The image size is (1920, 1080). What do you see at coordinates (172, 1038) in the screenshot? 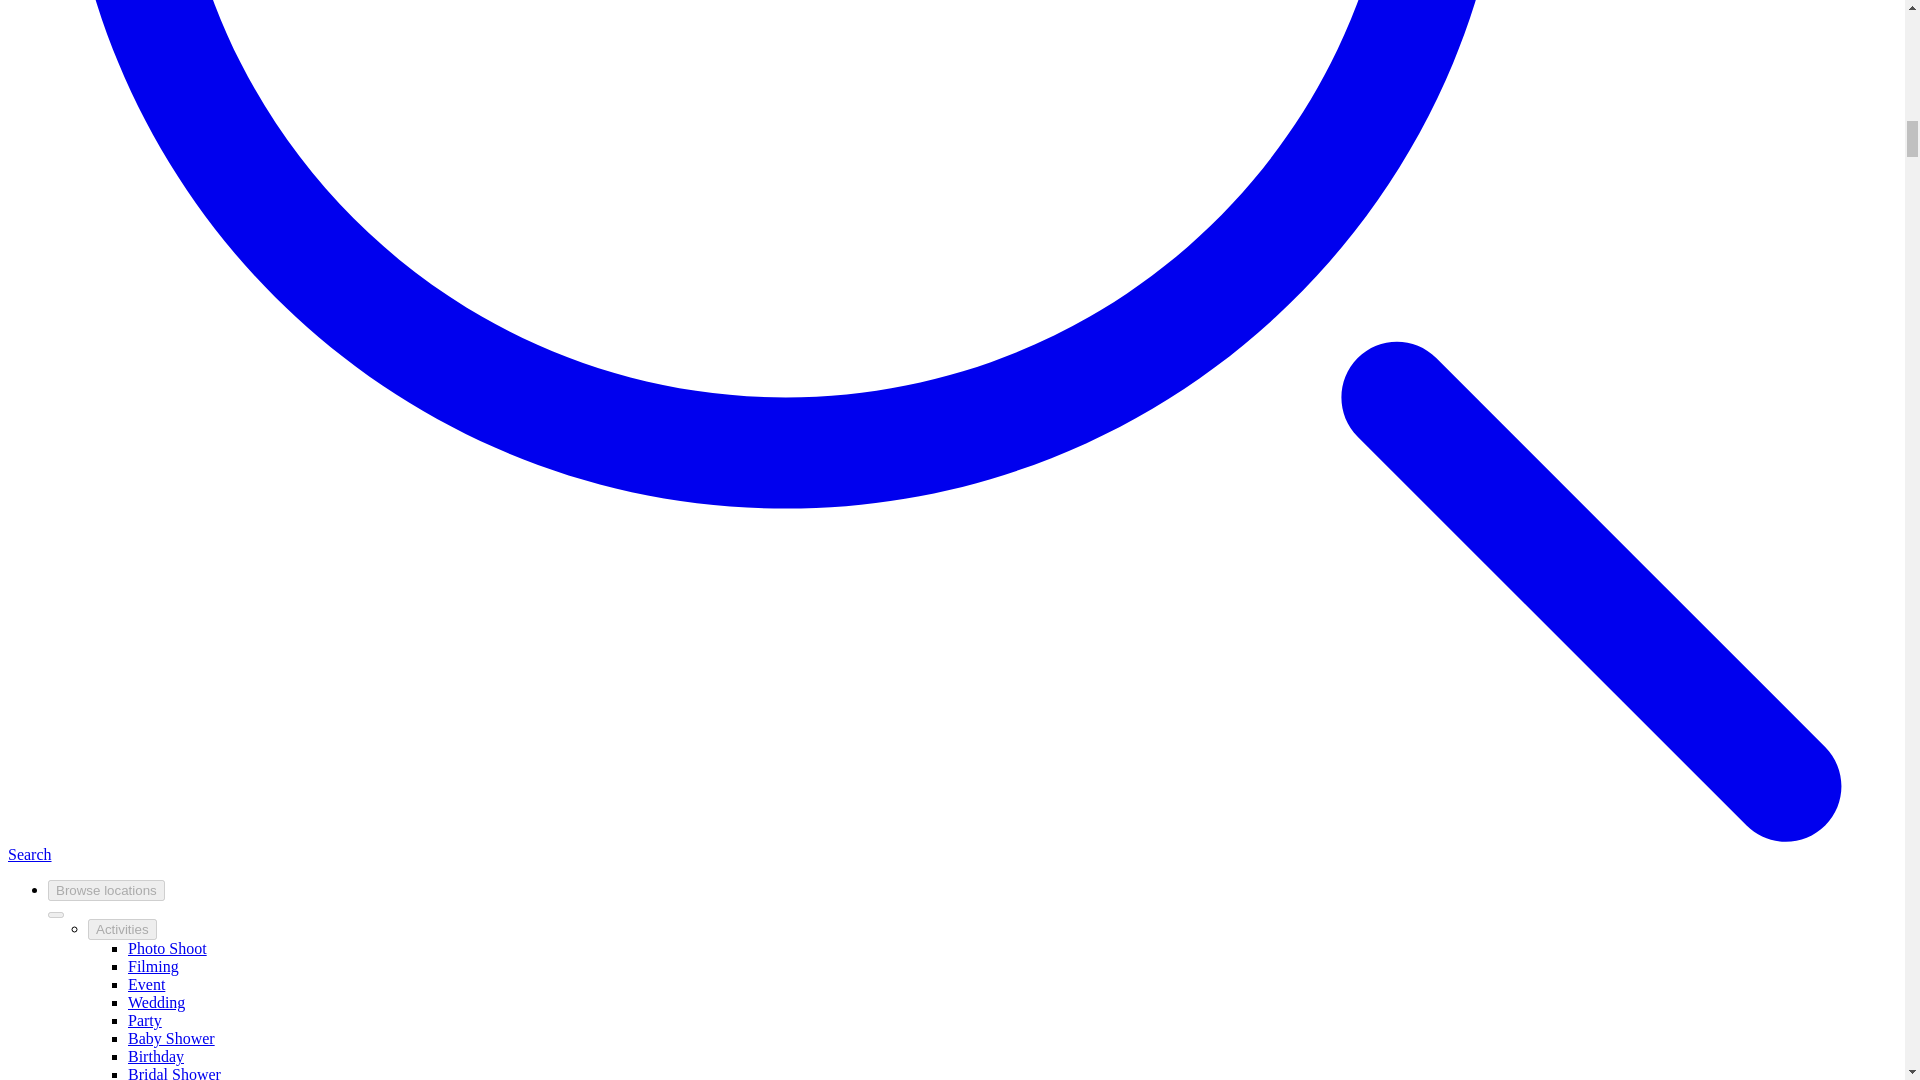
I see `Baby Shower` at bounding box center [172, 1038].